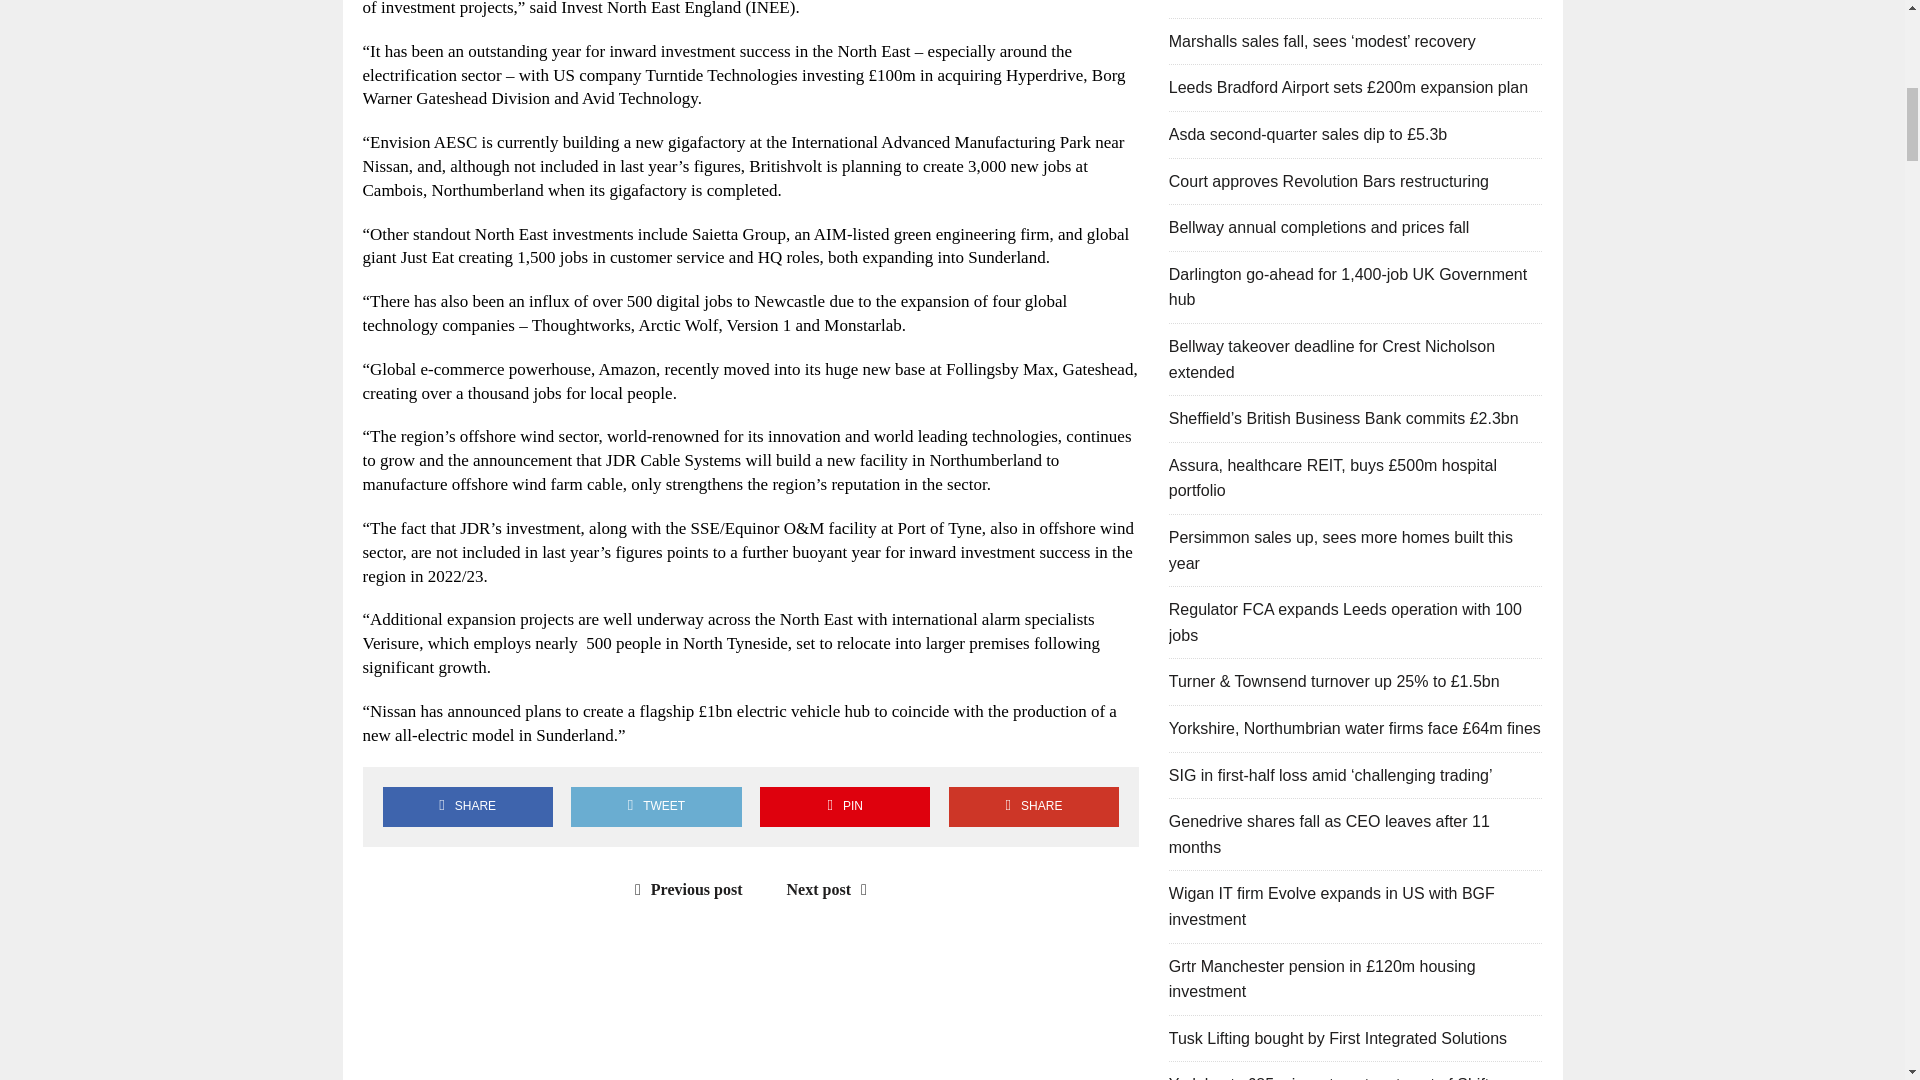 This screenshot has width=1920, height=1080. What do you see at coordinates (656, 806) in the screenshot?
I see `TWEET` at bounding box center [656, 806].